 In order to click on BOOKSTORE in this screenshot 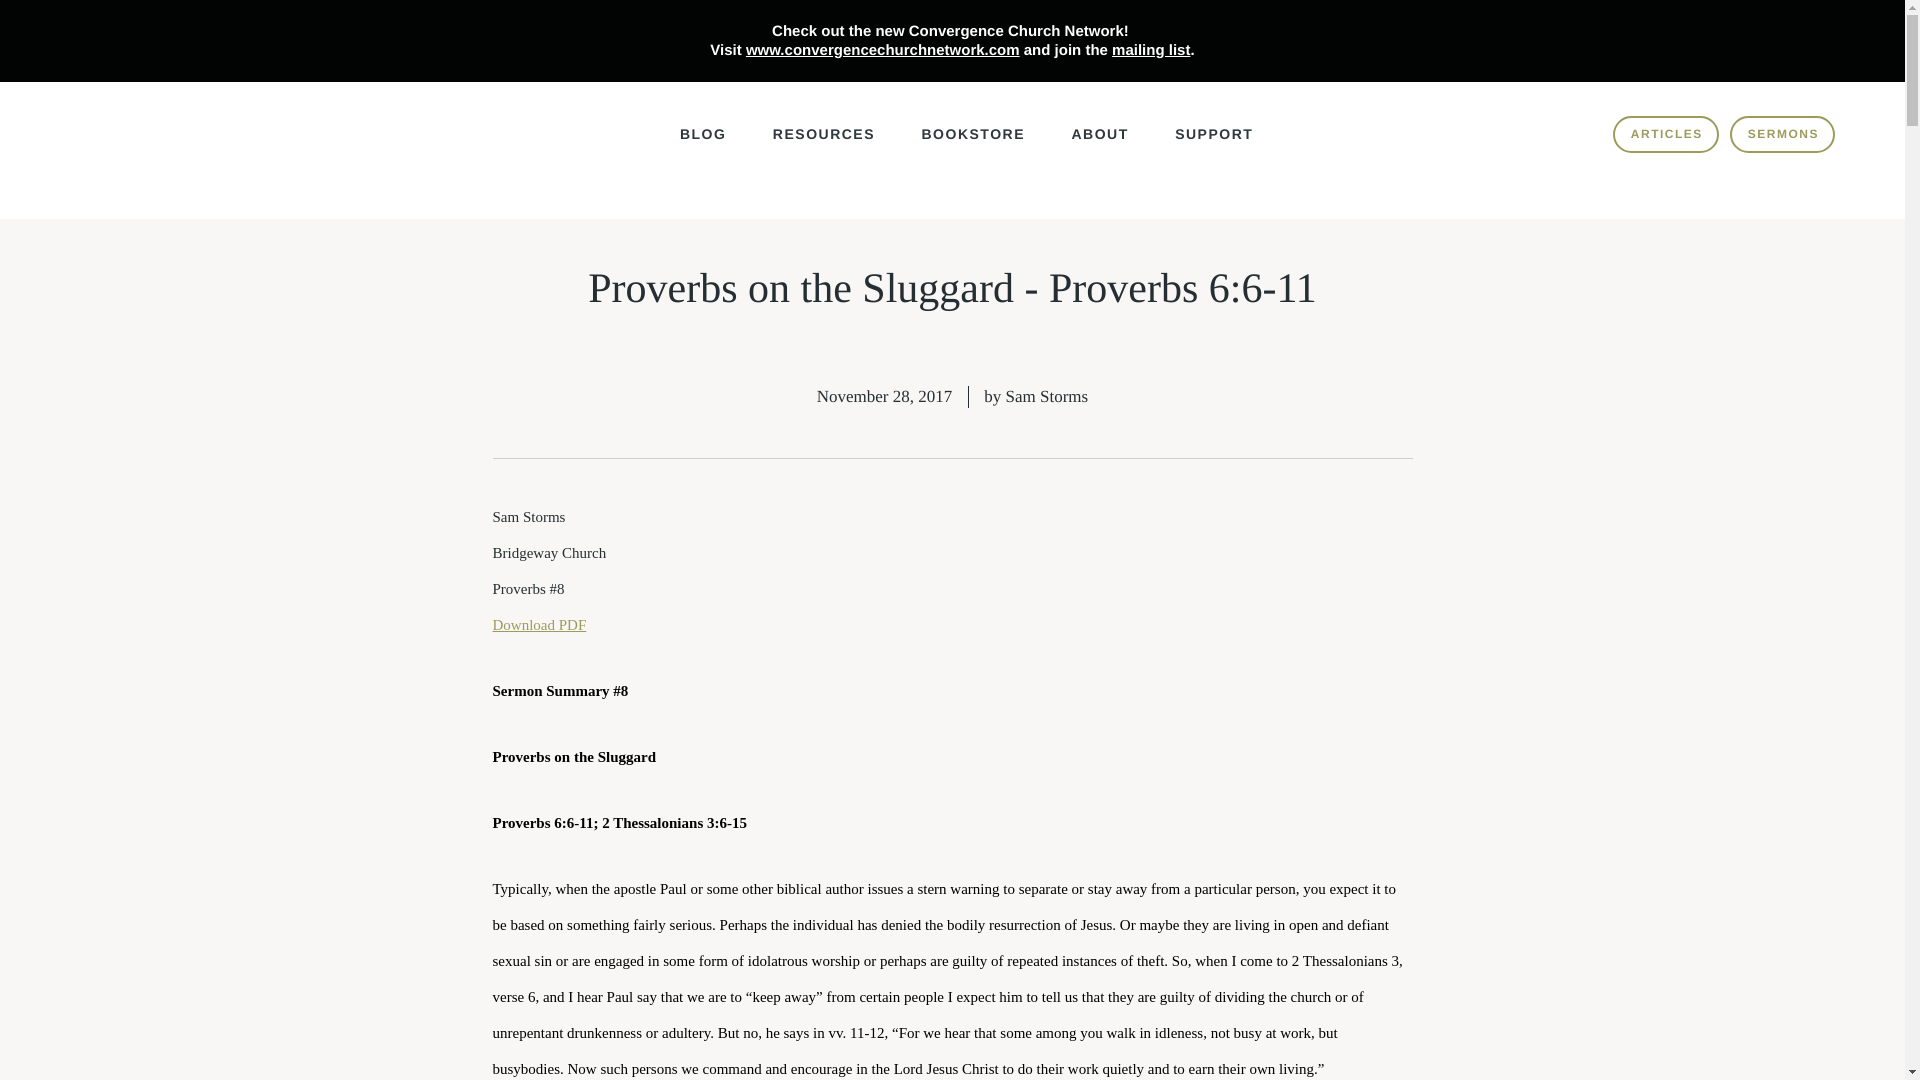, I will do `click(973, 147)`.